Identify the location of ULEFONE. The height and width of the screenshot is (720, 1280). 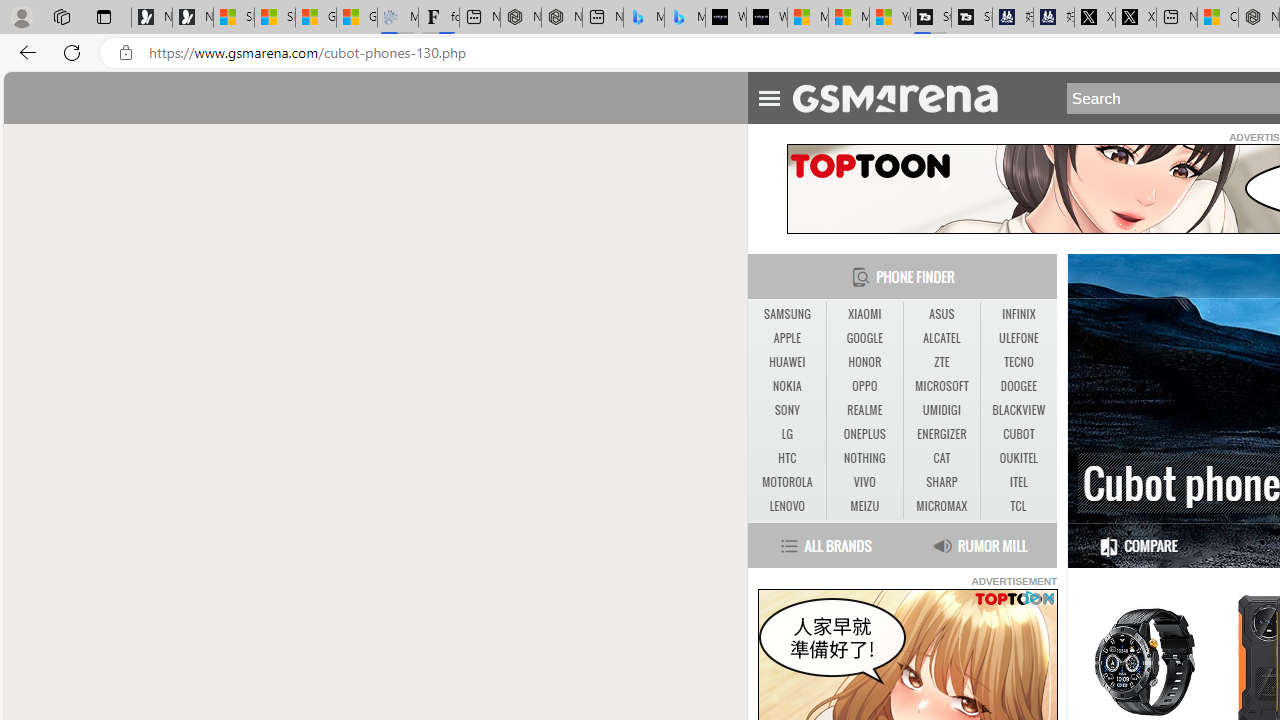
(1018, 339).